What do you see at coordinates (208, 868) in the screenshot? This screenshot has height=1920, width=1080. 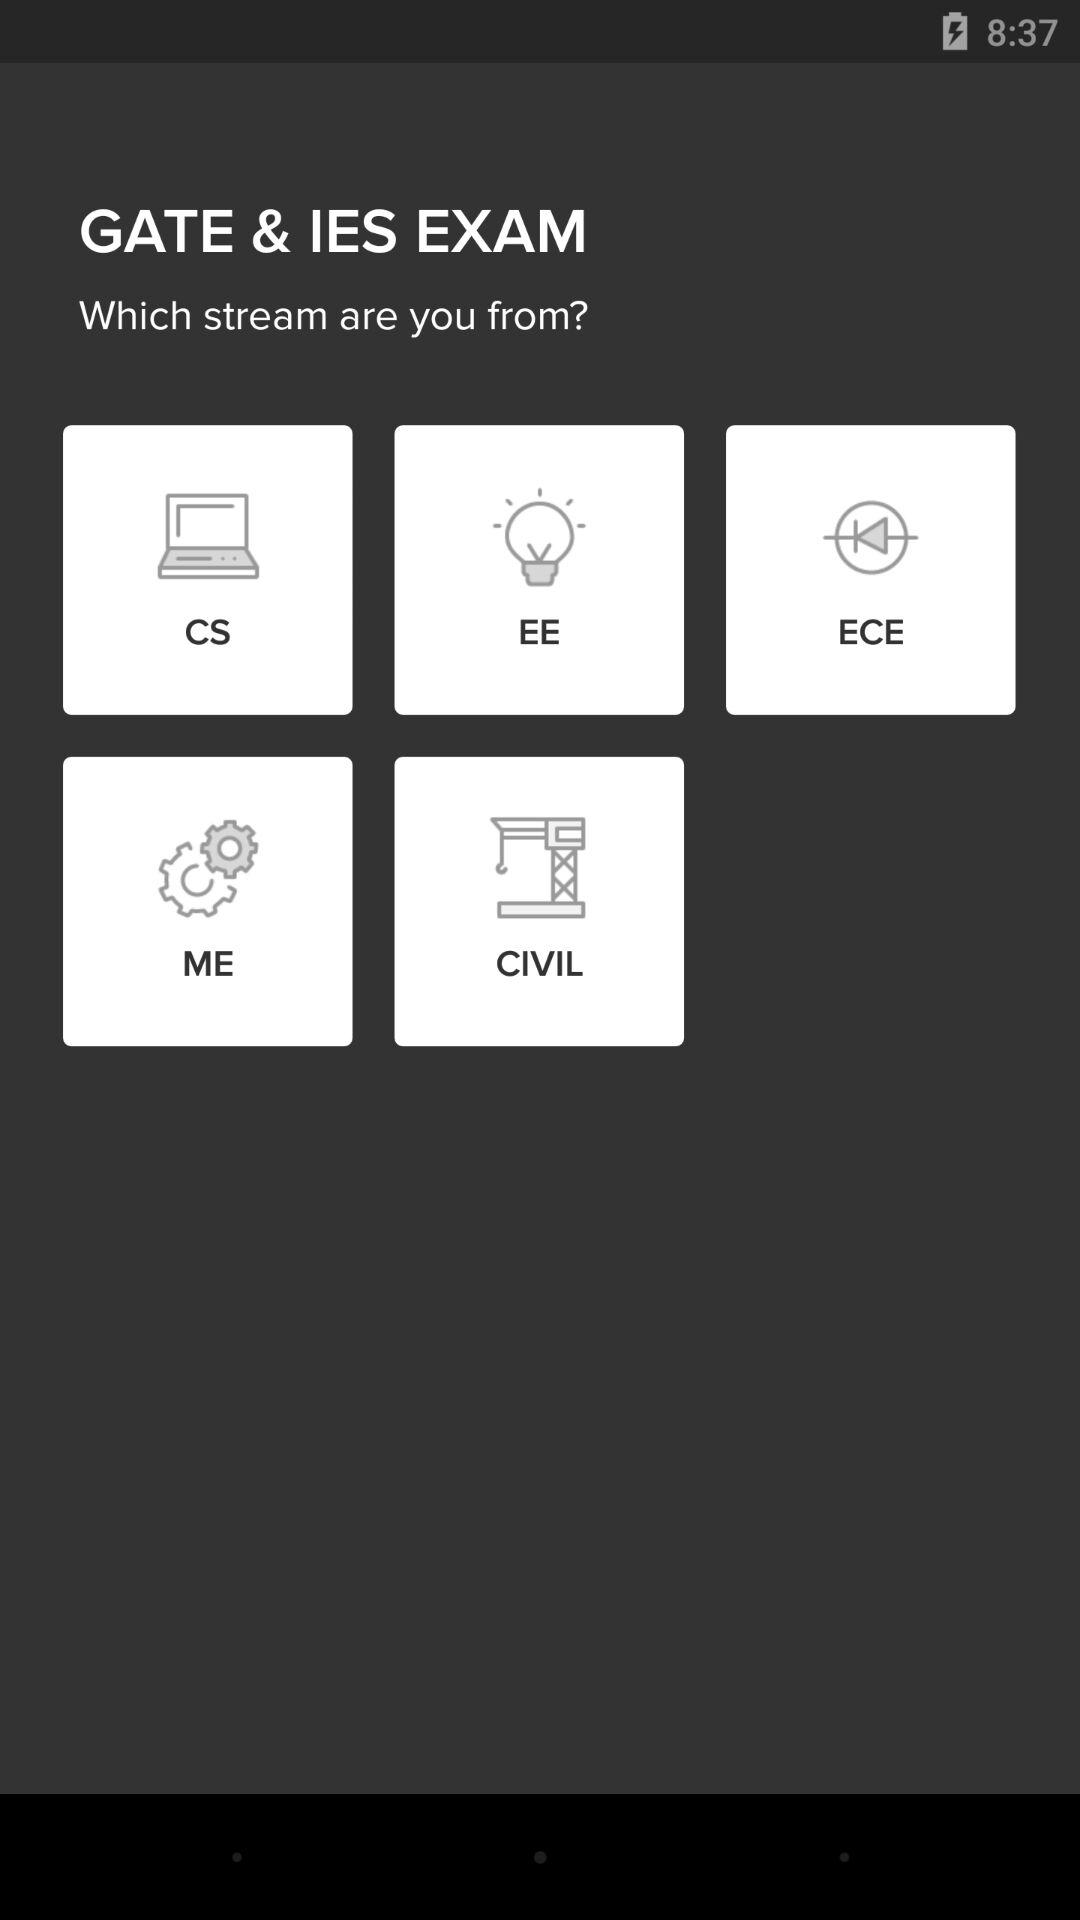 I see `select me` at bounding box center [208, 868].